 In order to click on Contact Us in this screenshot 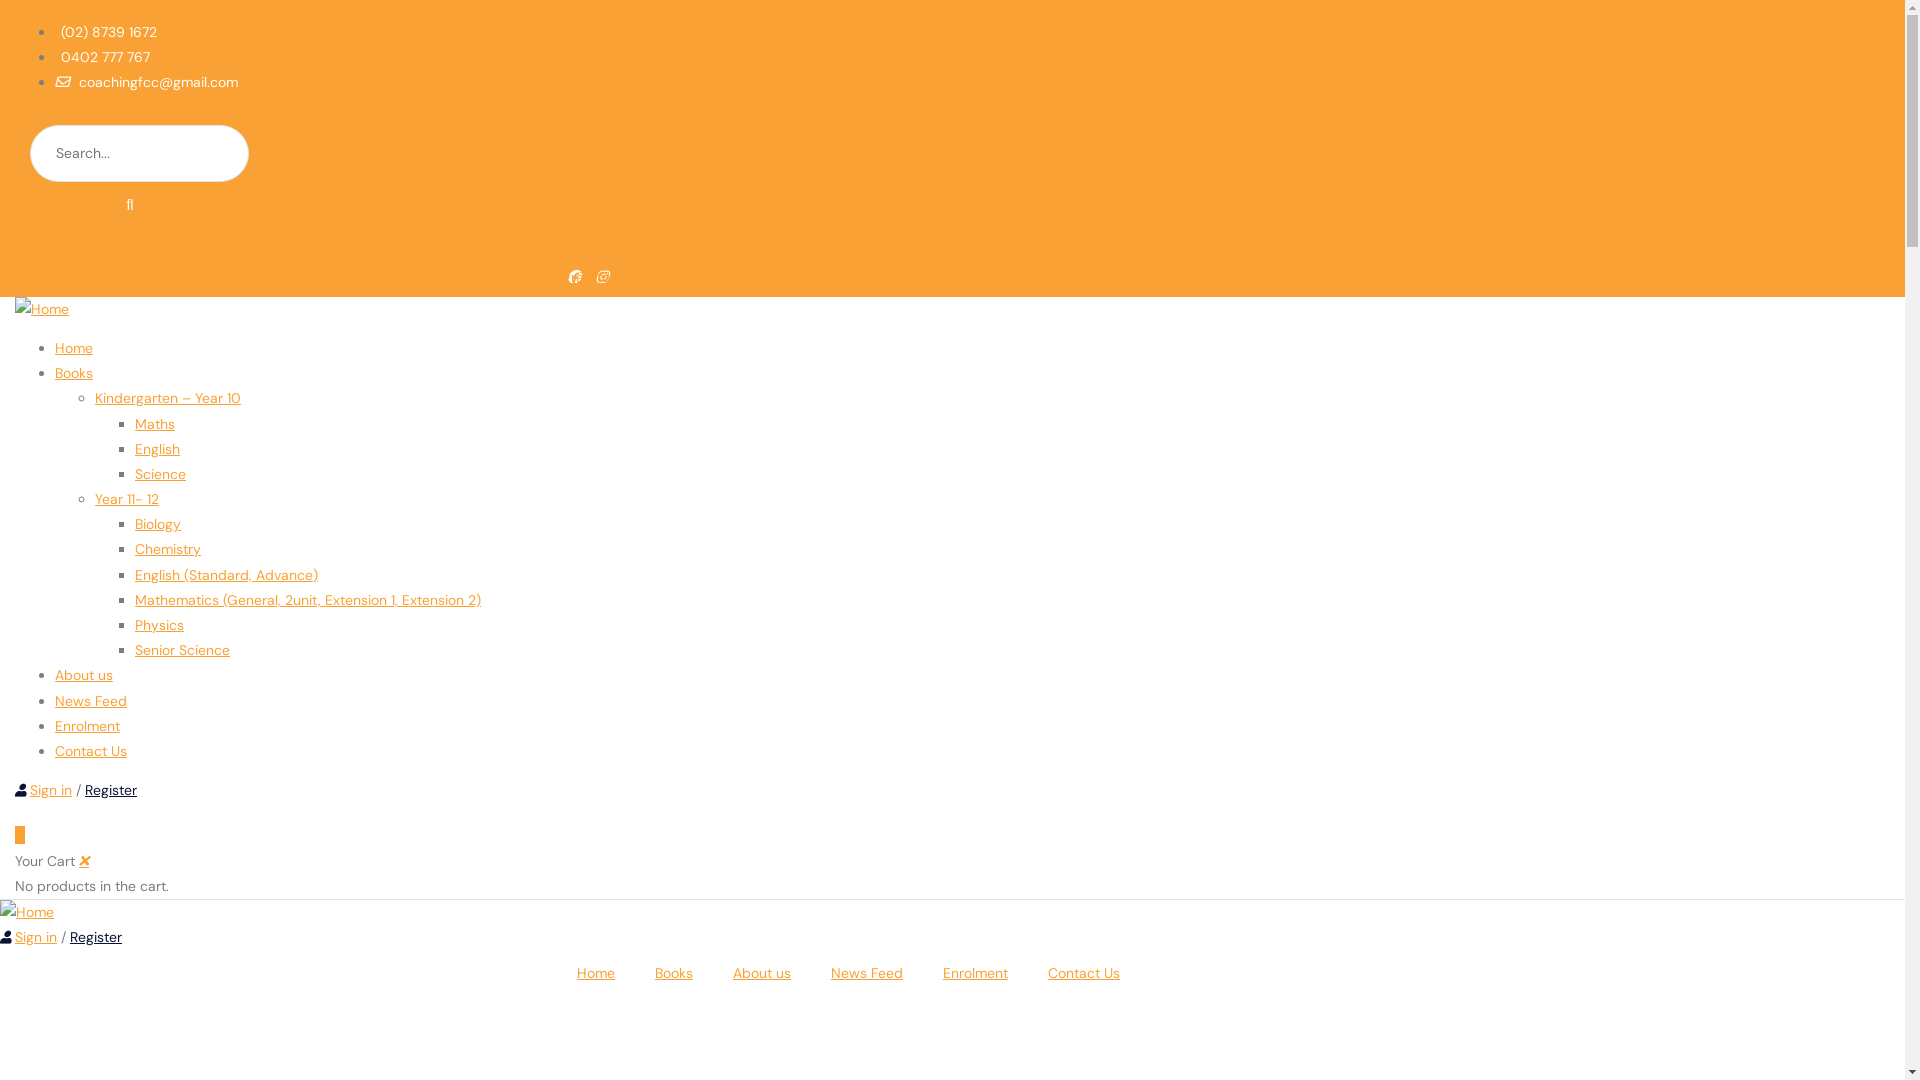, I will do `click(1084, 973)`.